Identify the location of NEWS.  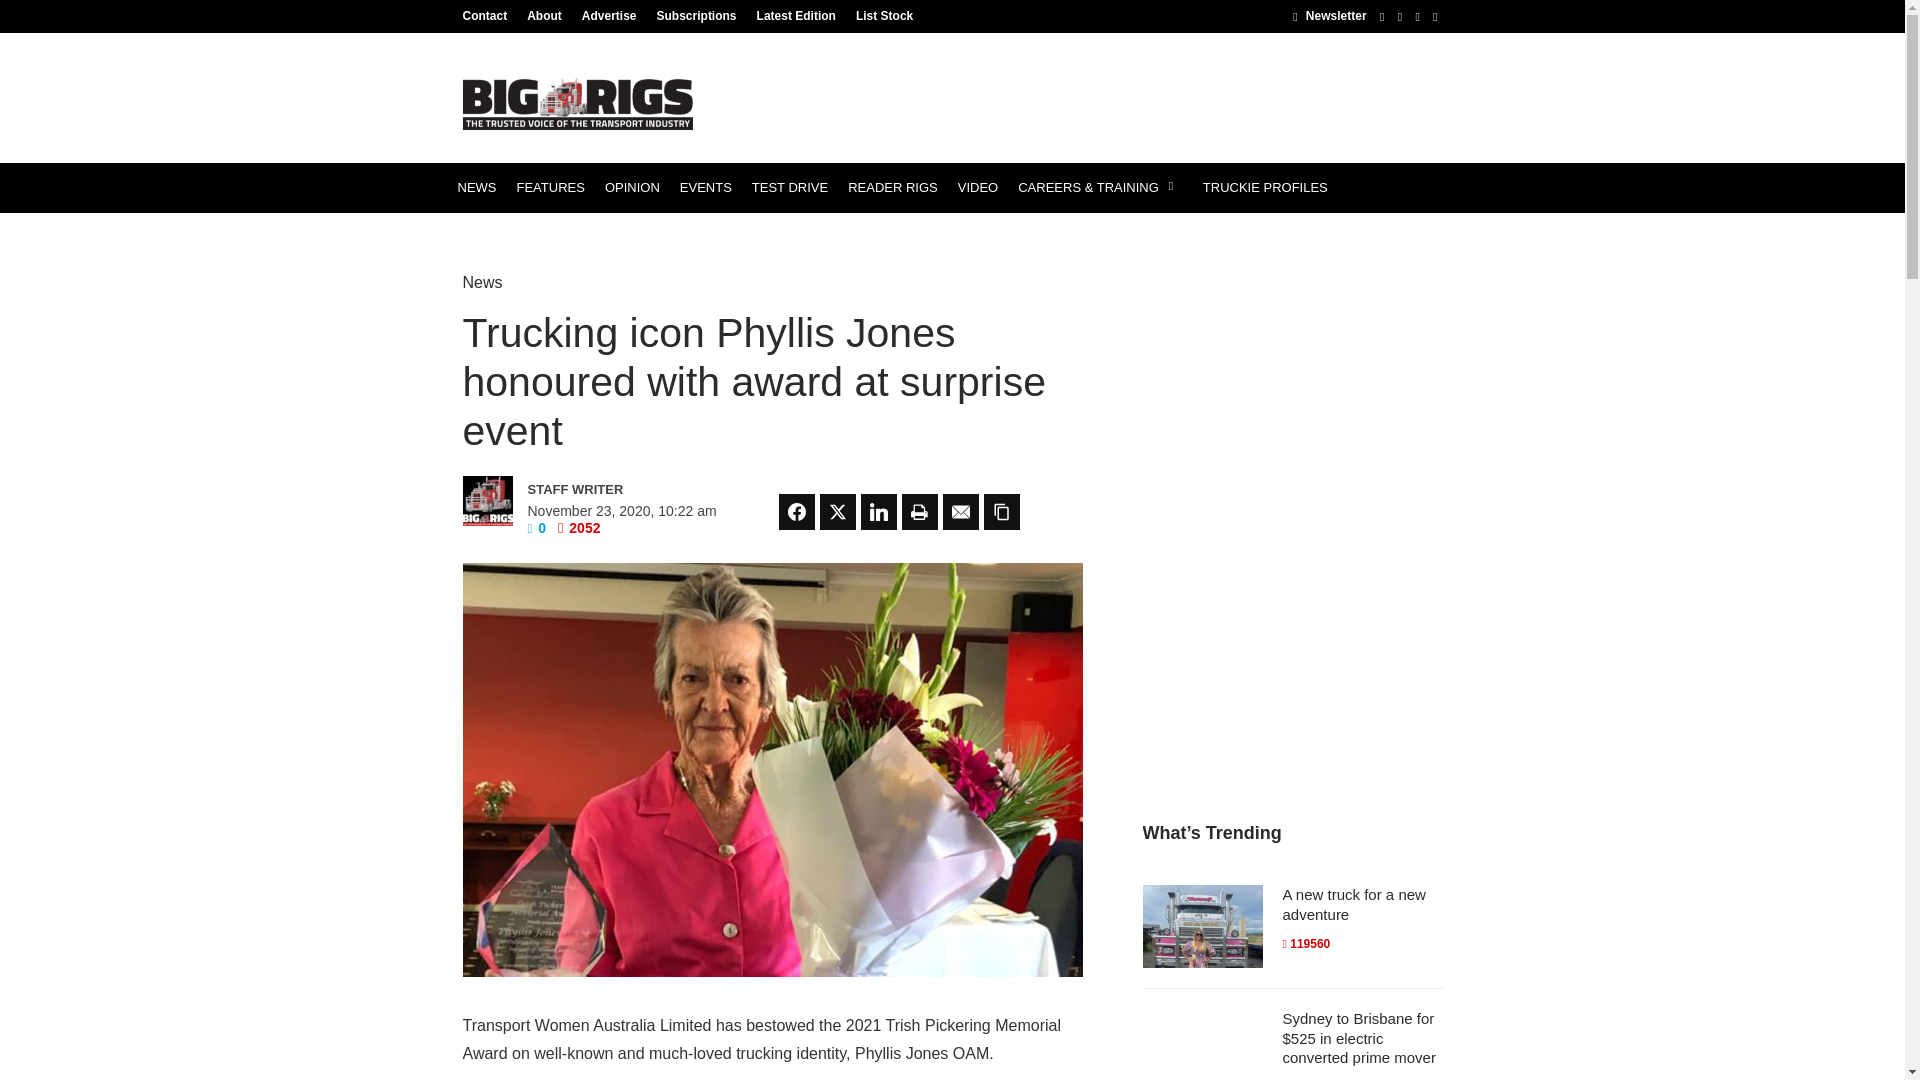
(476, 188).